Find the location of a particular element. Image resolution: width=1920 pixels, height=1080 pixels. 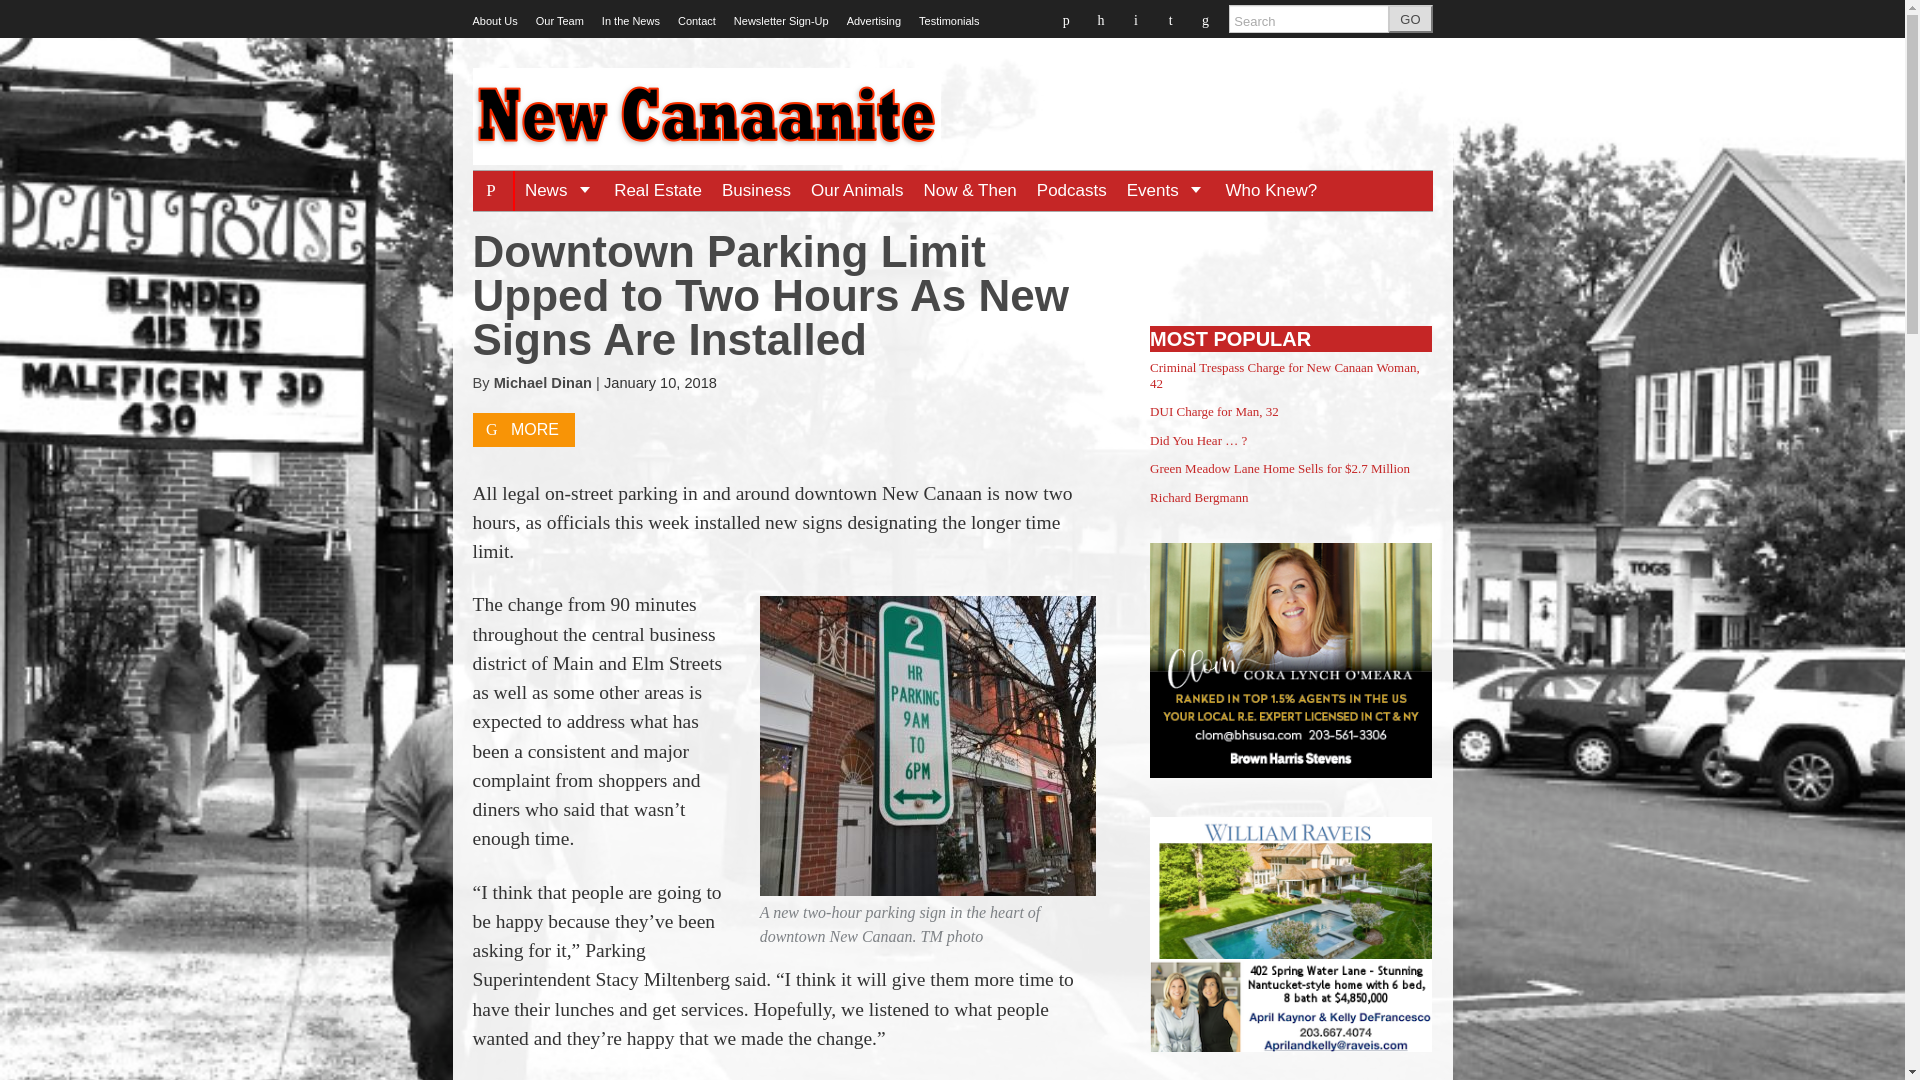

GO is located at coordinates (1410, 19).